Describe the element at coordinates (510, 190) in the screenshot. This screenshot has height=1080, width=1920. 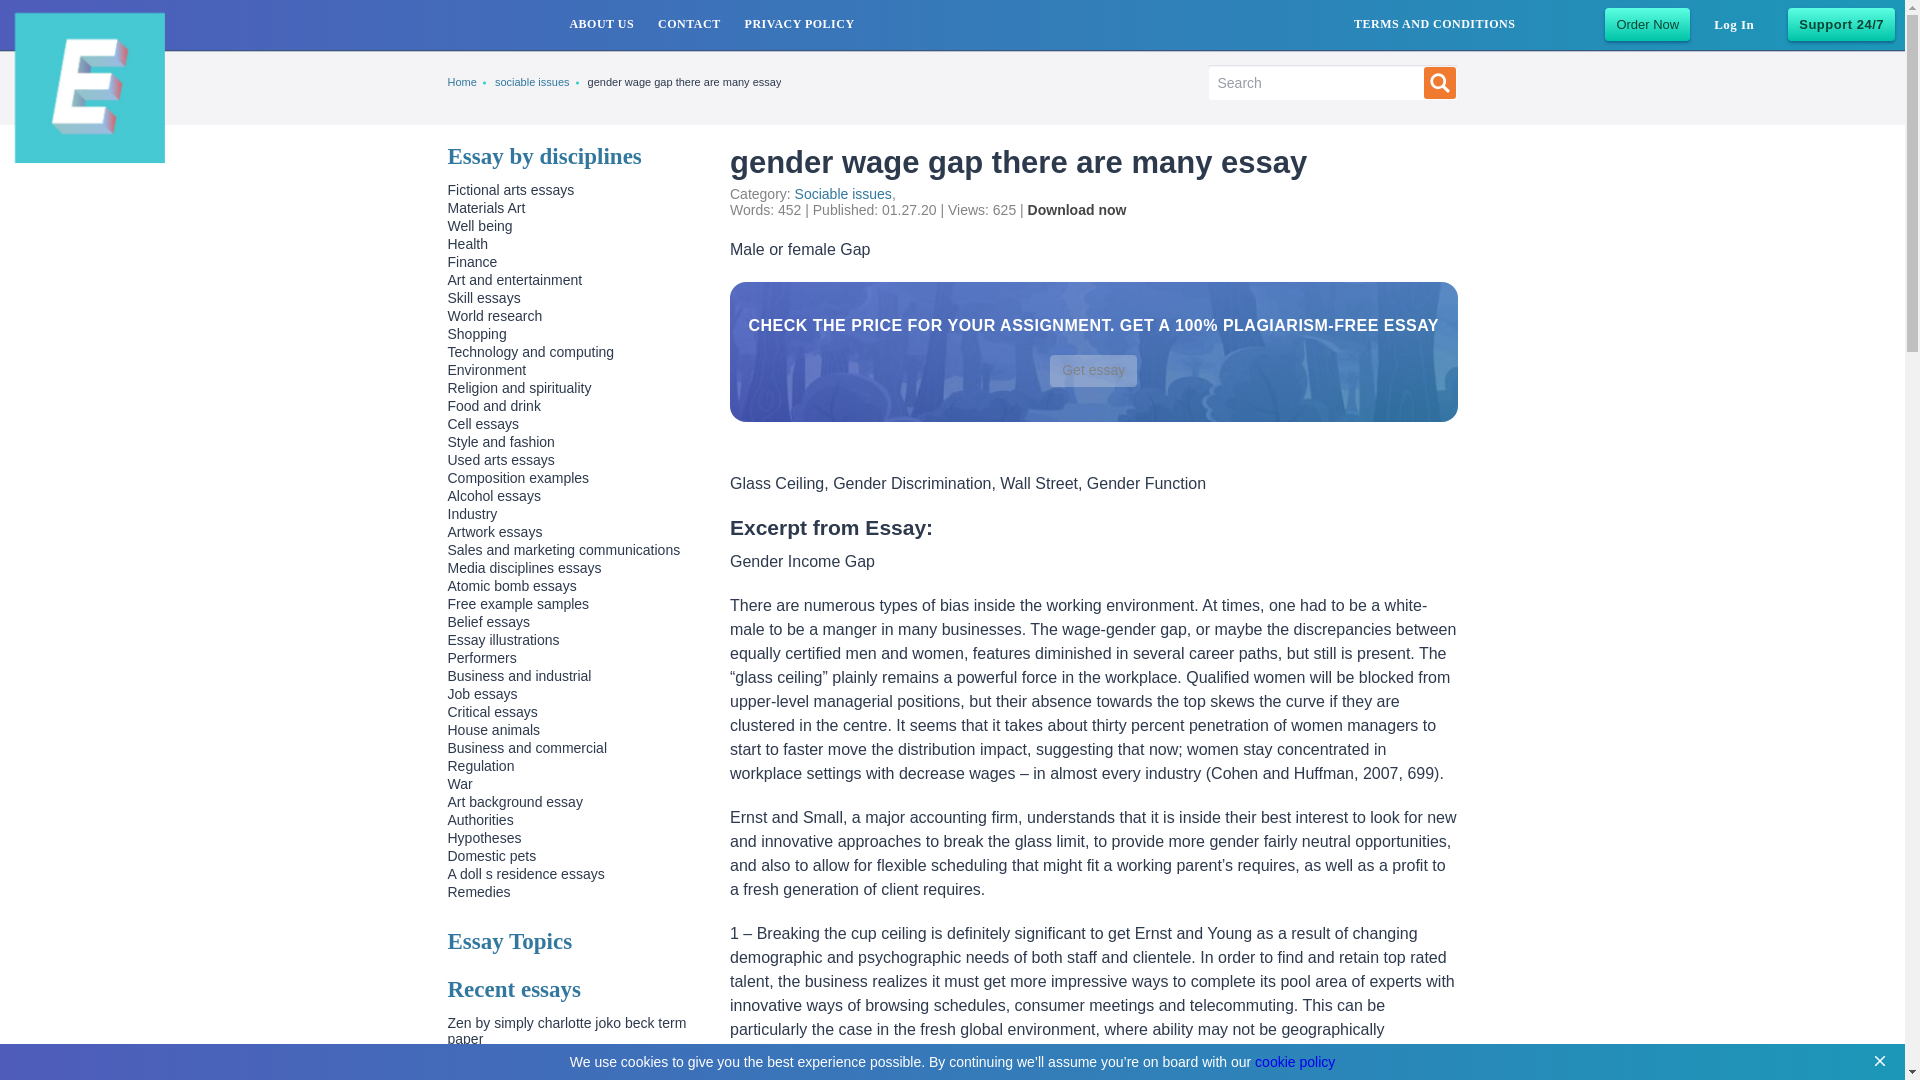
I see `Fictional arts essays` at that location.